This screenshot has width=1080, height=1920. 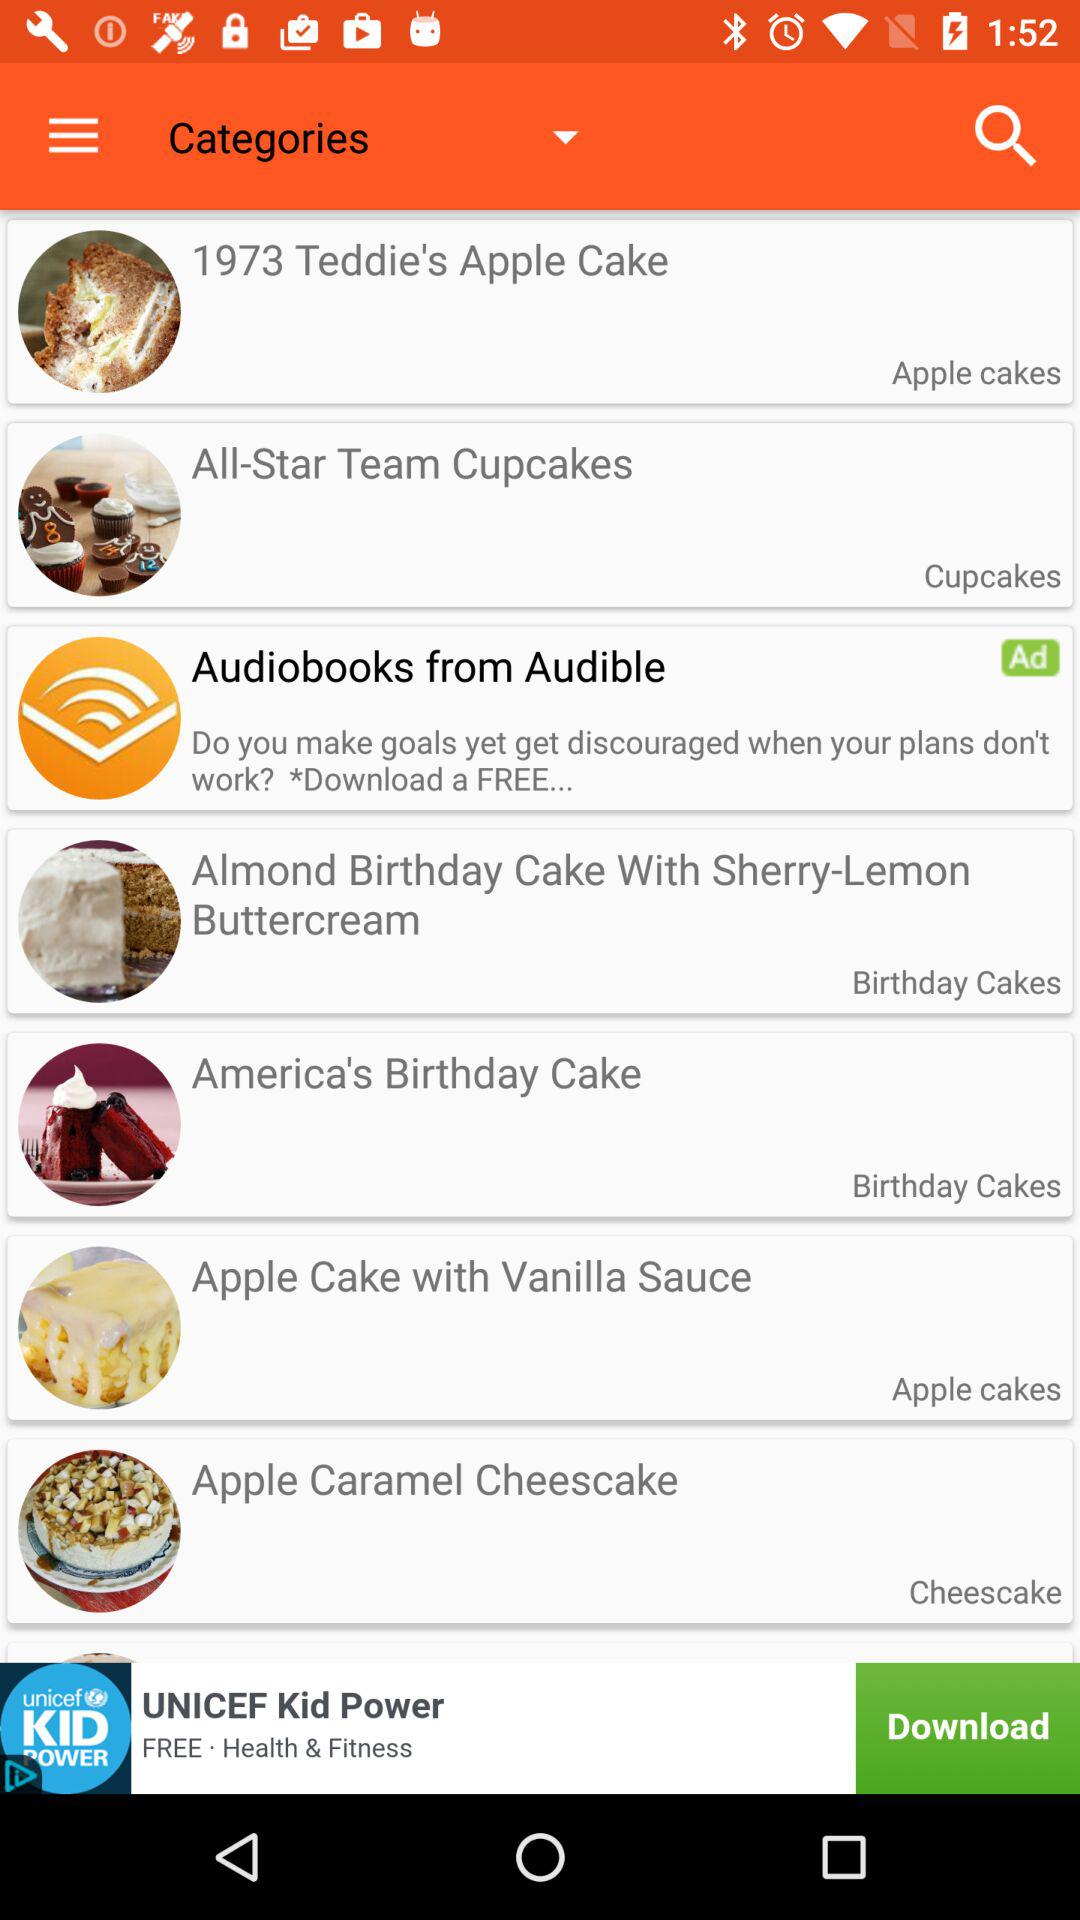 What do you see at coordinates (1006, 136) in the screenshot?
I see `turn on the icon above apple cakes item` at bounding box center [1006, 136].